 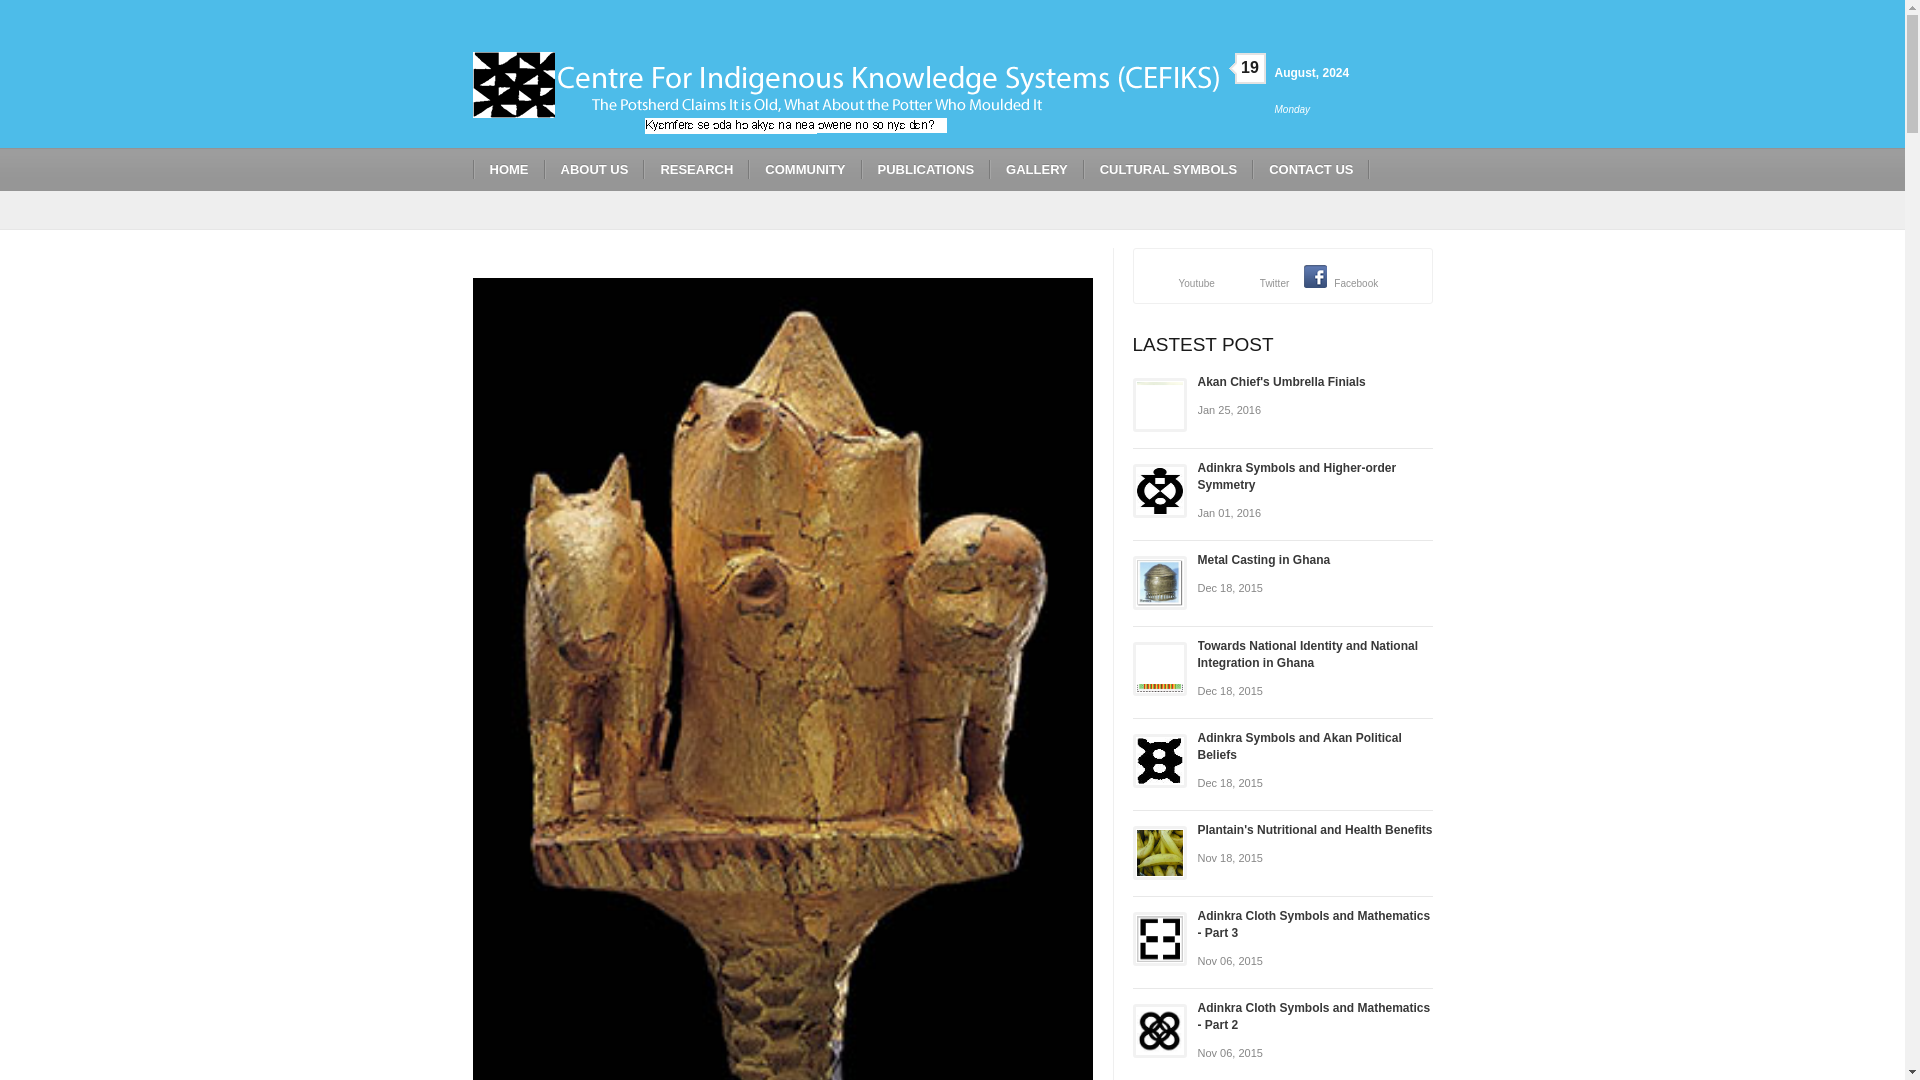 I want to click on HOME, so click(x=508, y=169).